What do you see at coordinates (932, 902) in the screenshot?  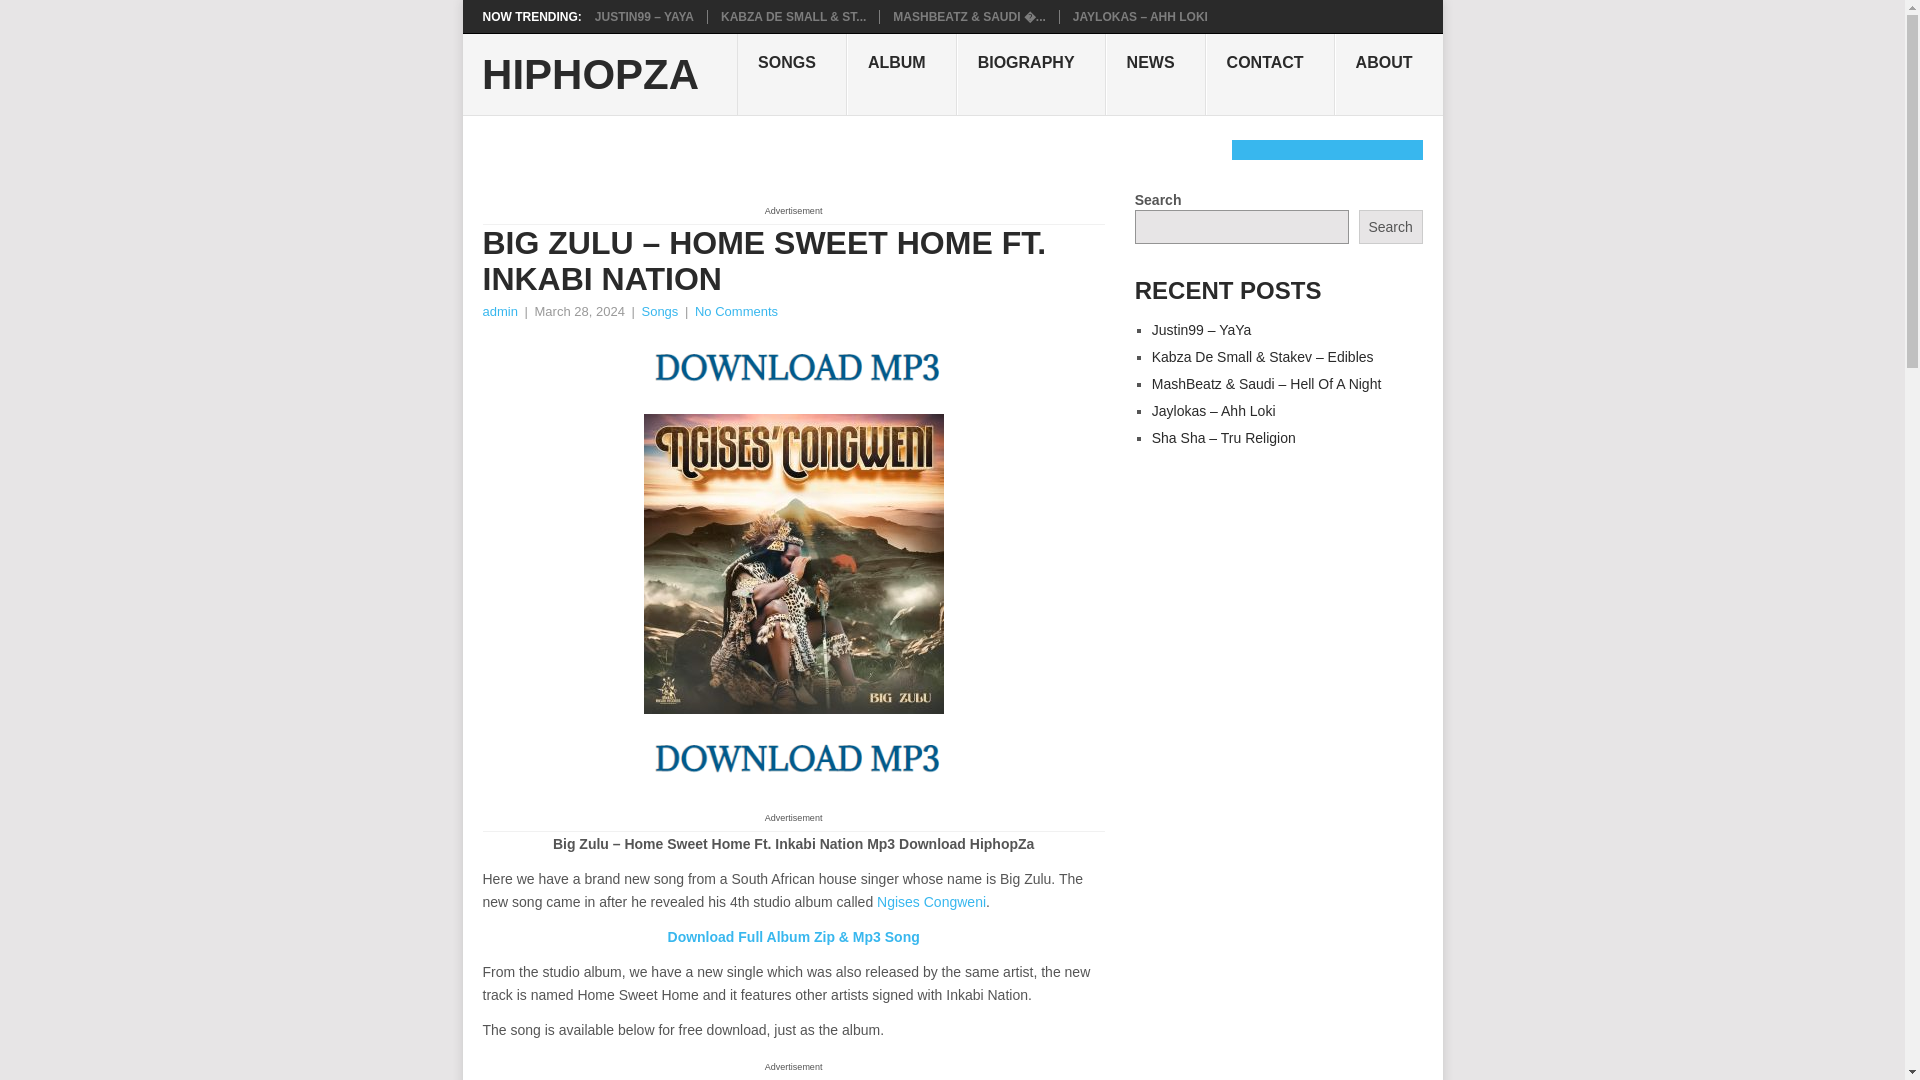 I see `Ngises Congweni` at bounding box center [932, 902].